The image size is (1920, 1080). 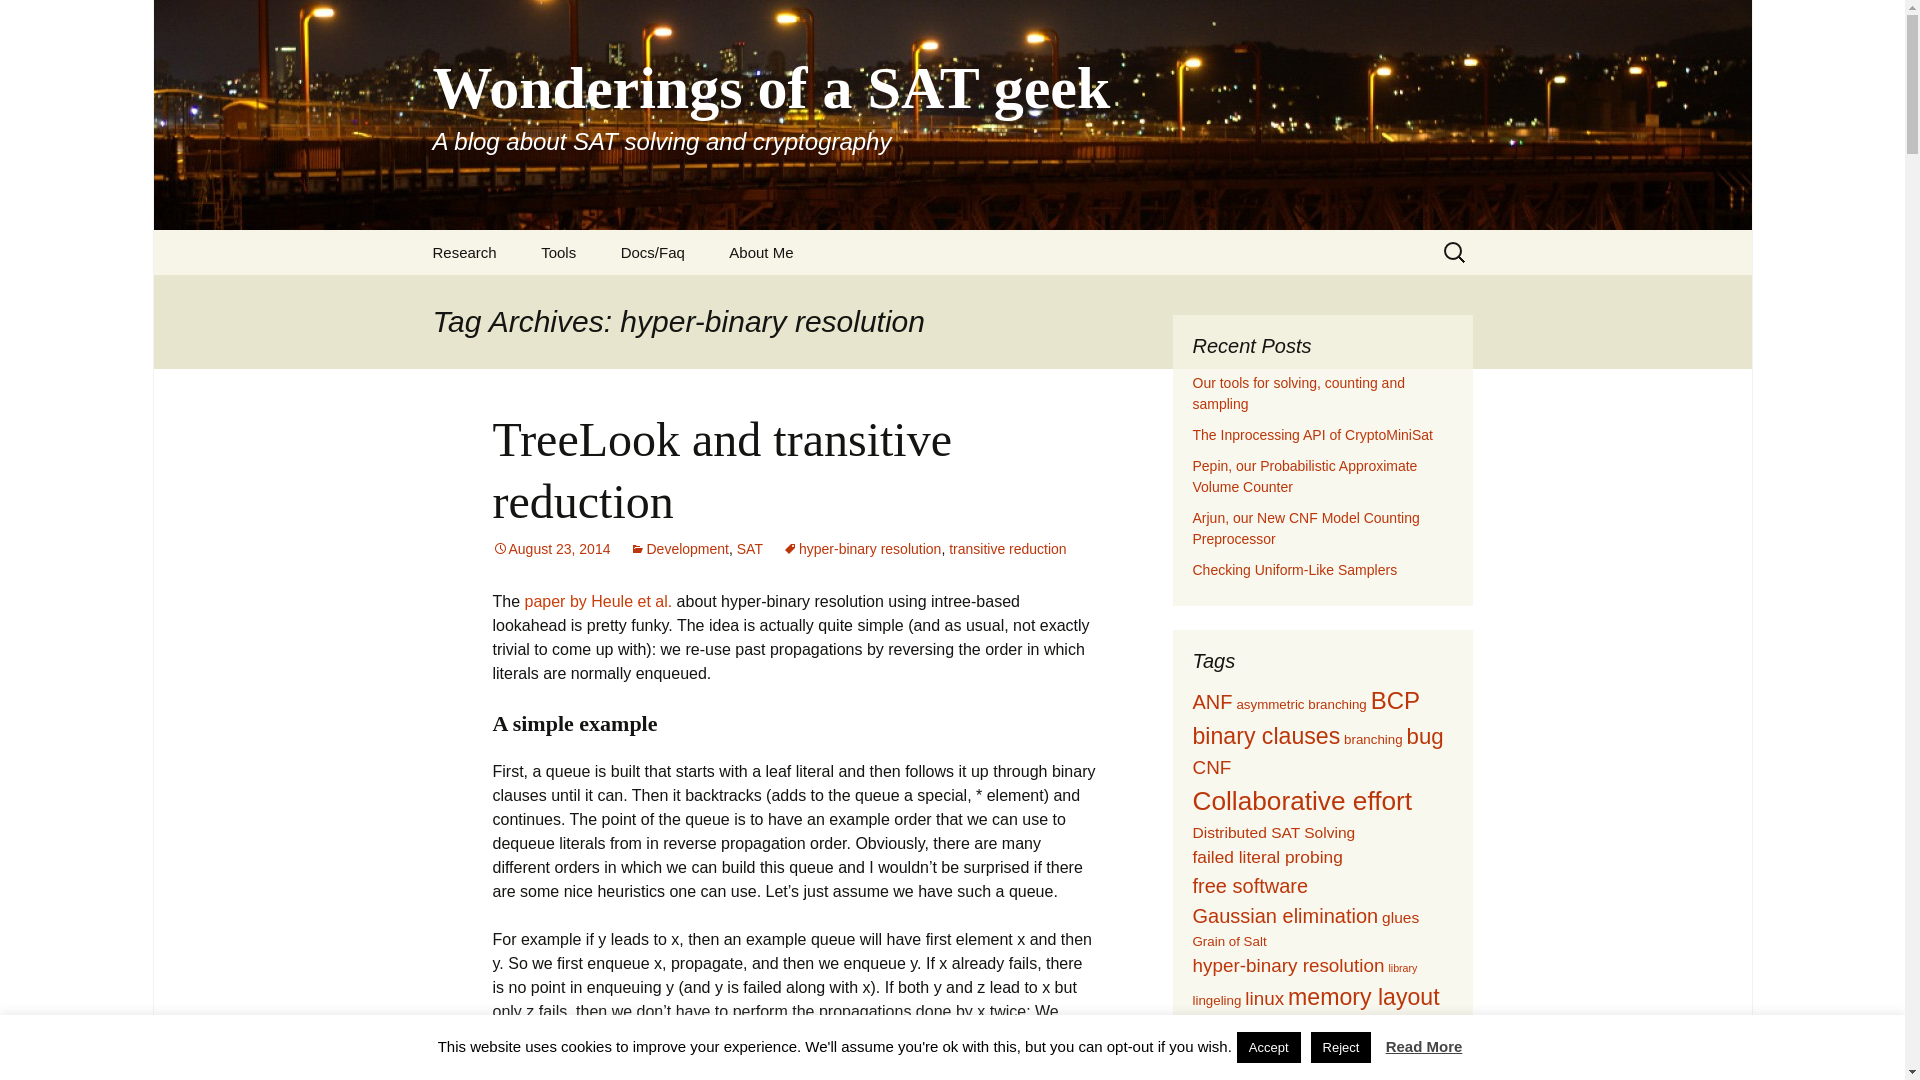 I want to click on paper by Heule et al., so click(x=598, y=601).